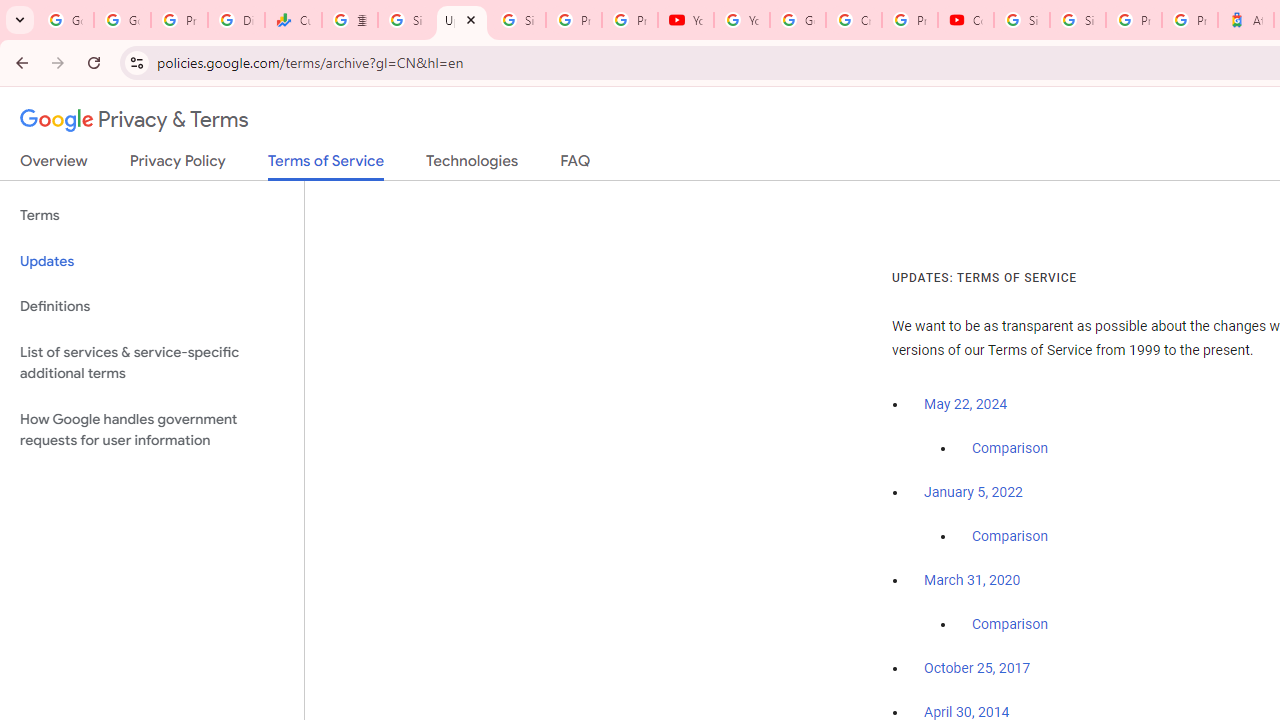 Image resolution: width=1280 pixels, height=720 pixels. I want to click on How Google handles government requests for user information, so click(152, 430).